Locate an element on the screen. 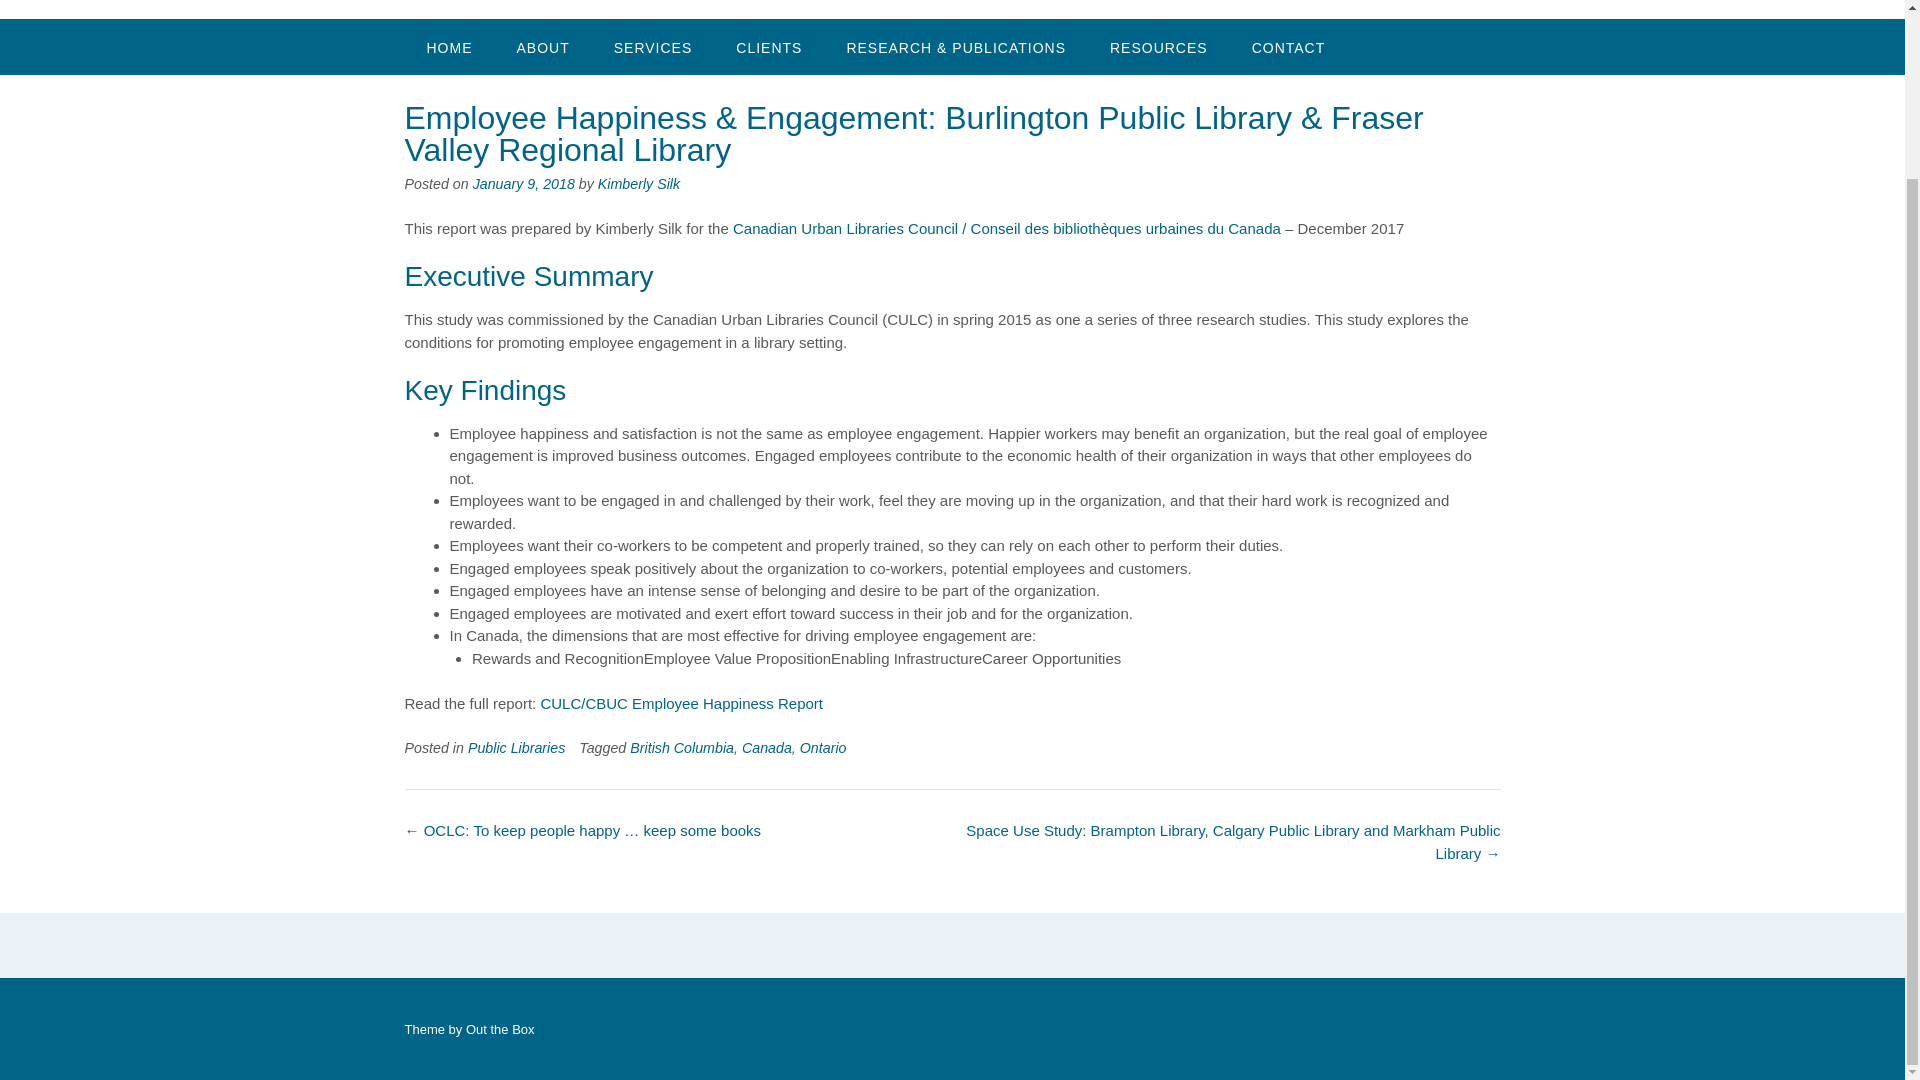  ABOUT is located at coordinates (542, 46).